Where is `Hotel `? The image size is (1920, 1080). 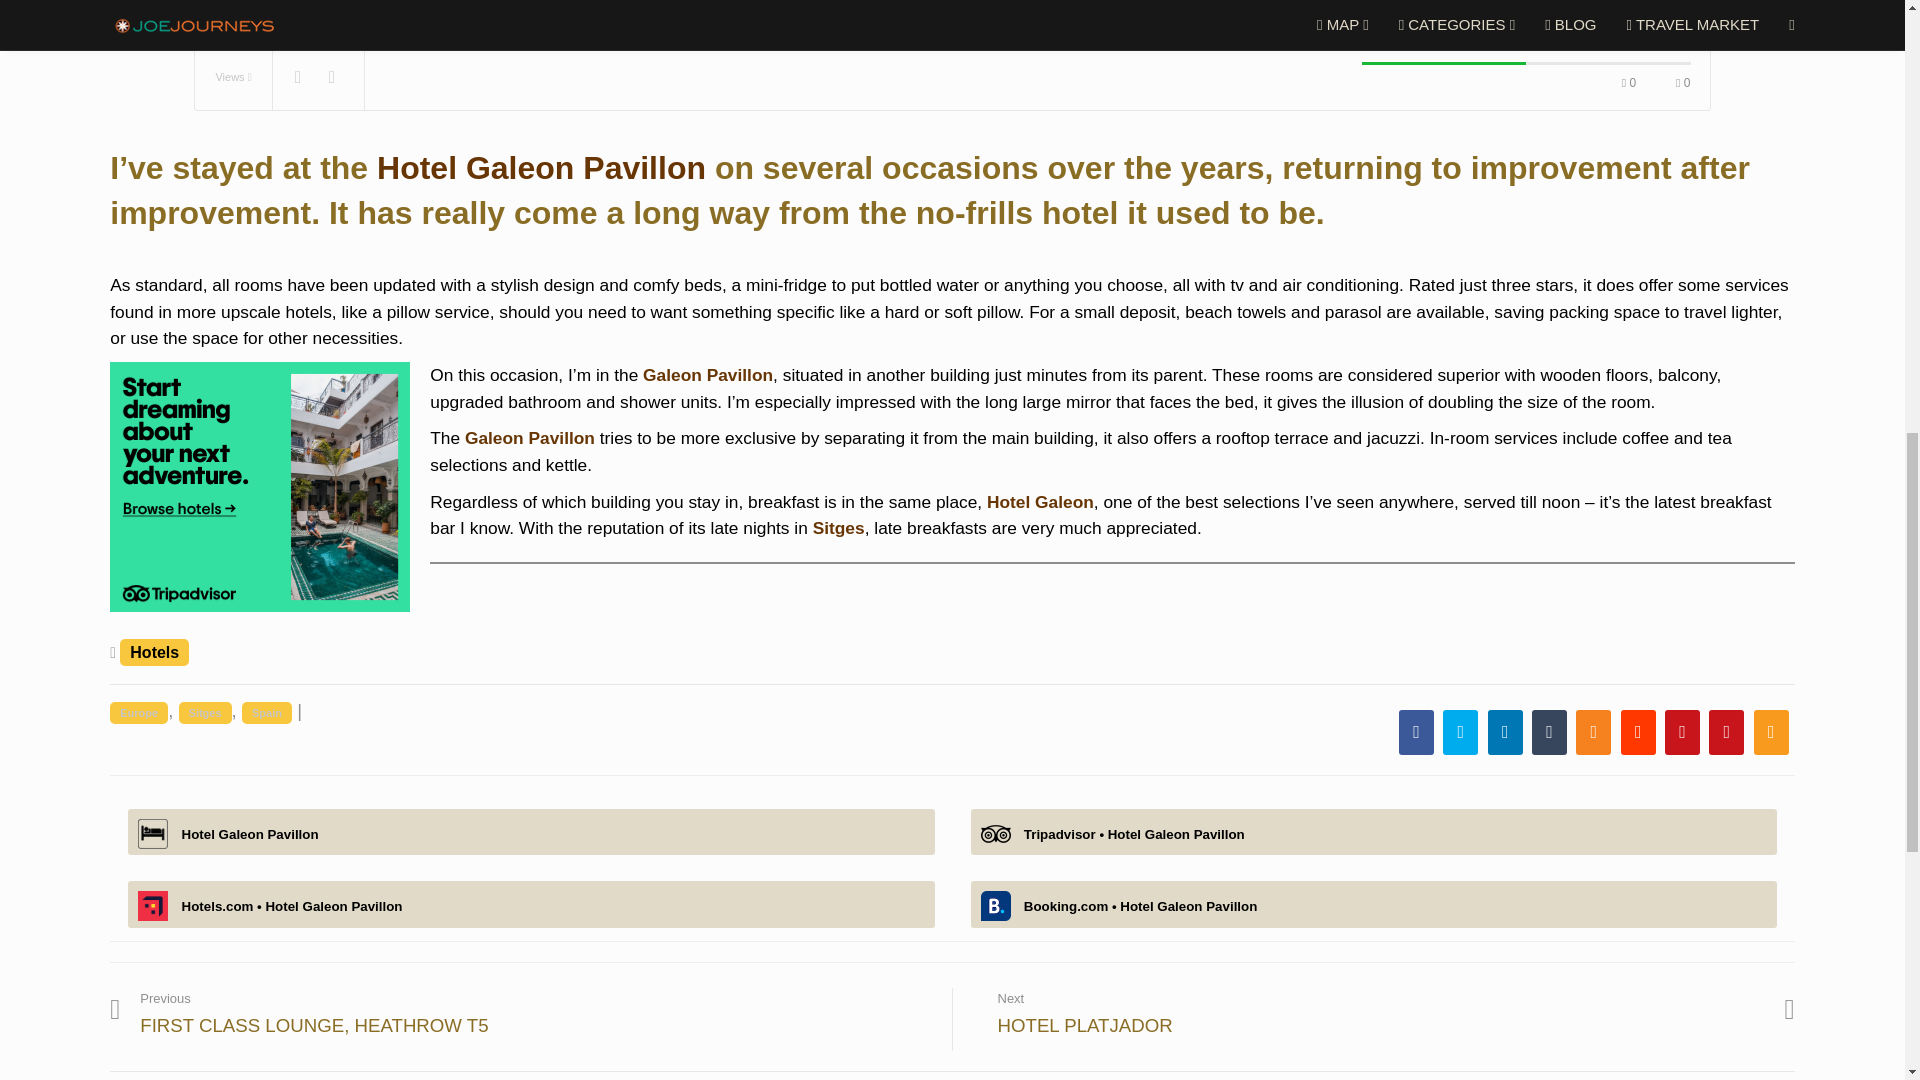 Hotel  is located at coordinates (421, 184).